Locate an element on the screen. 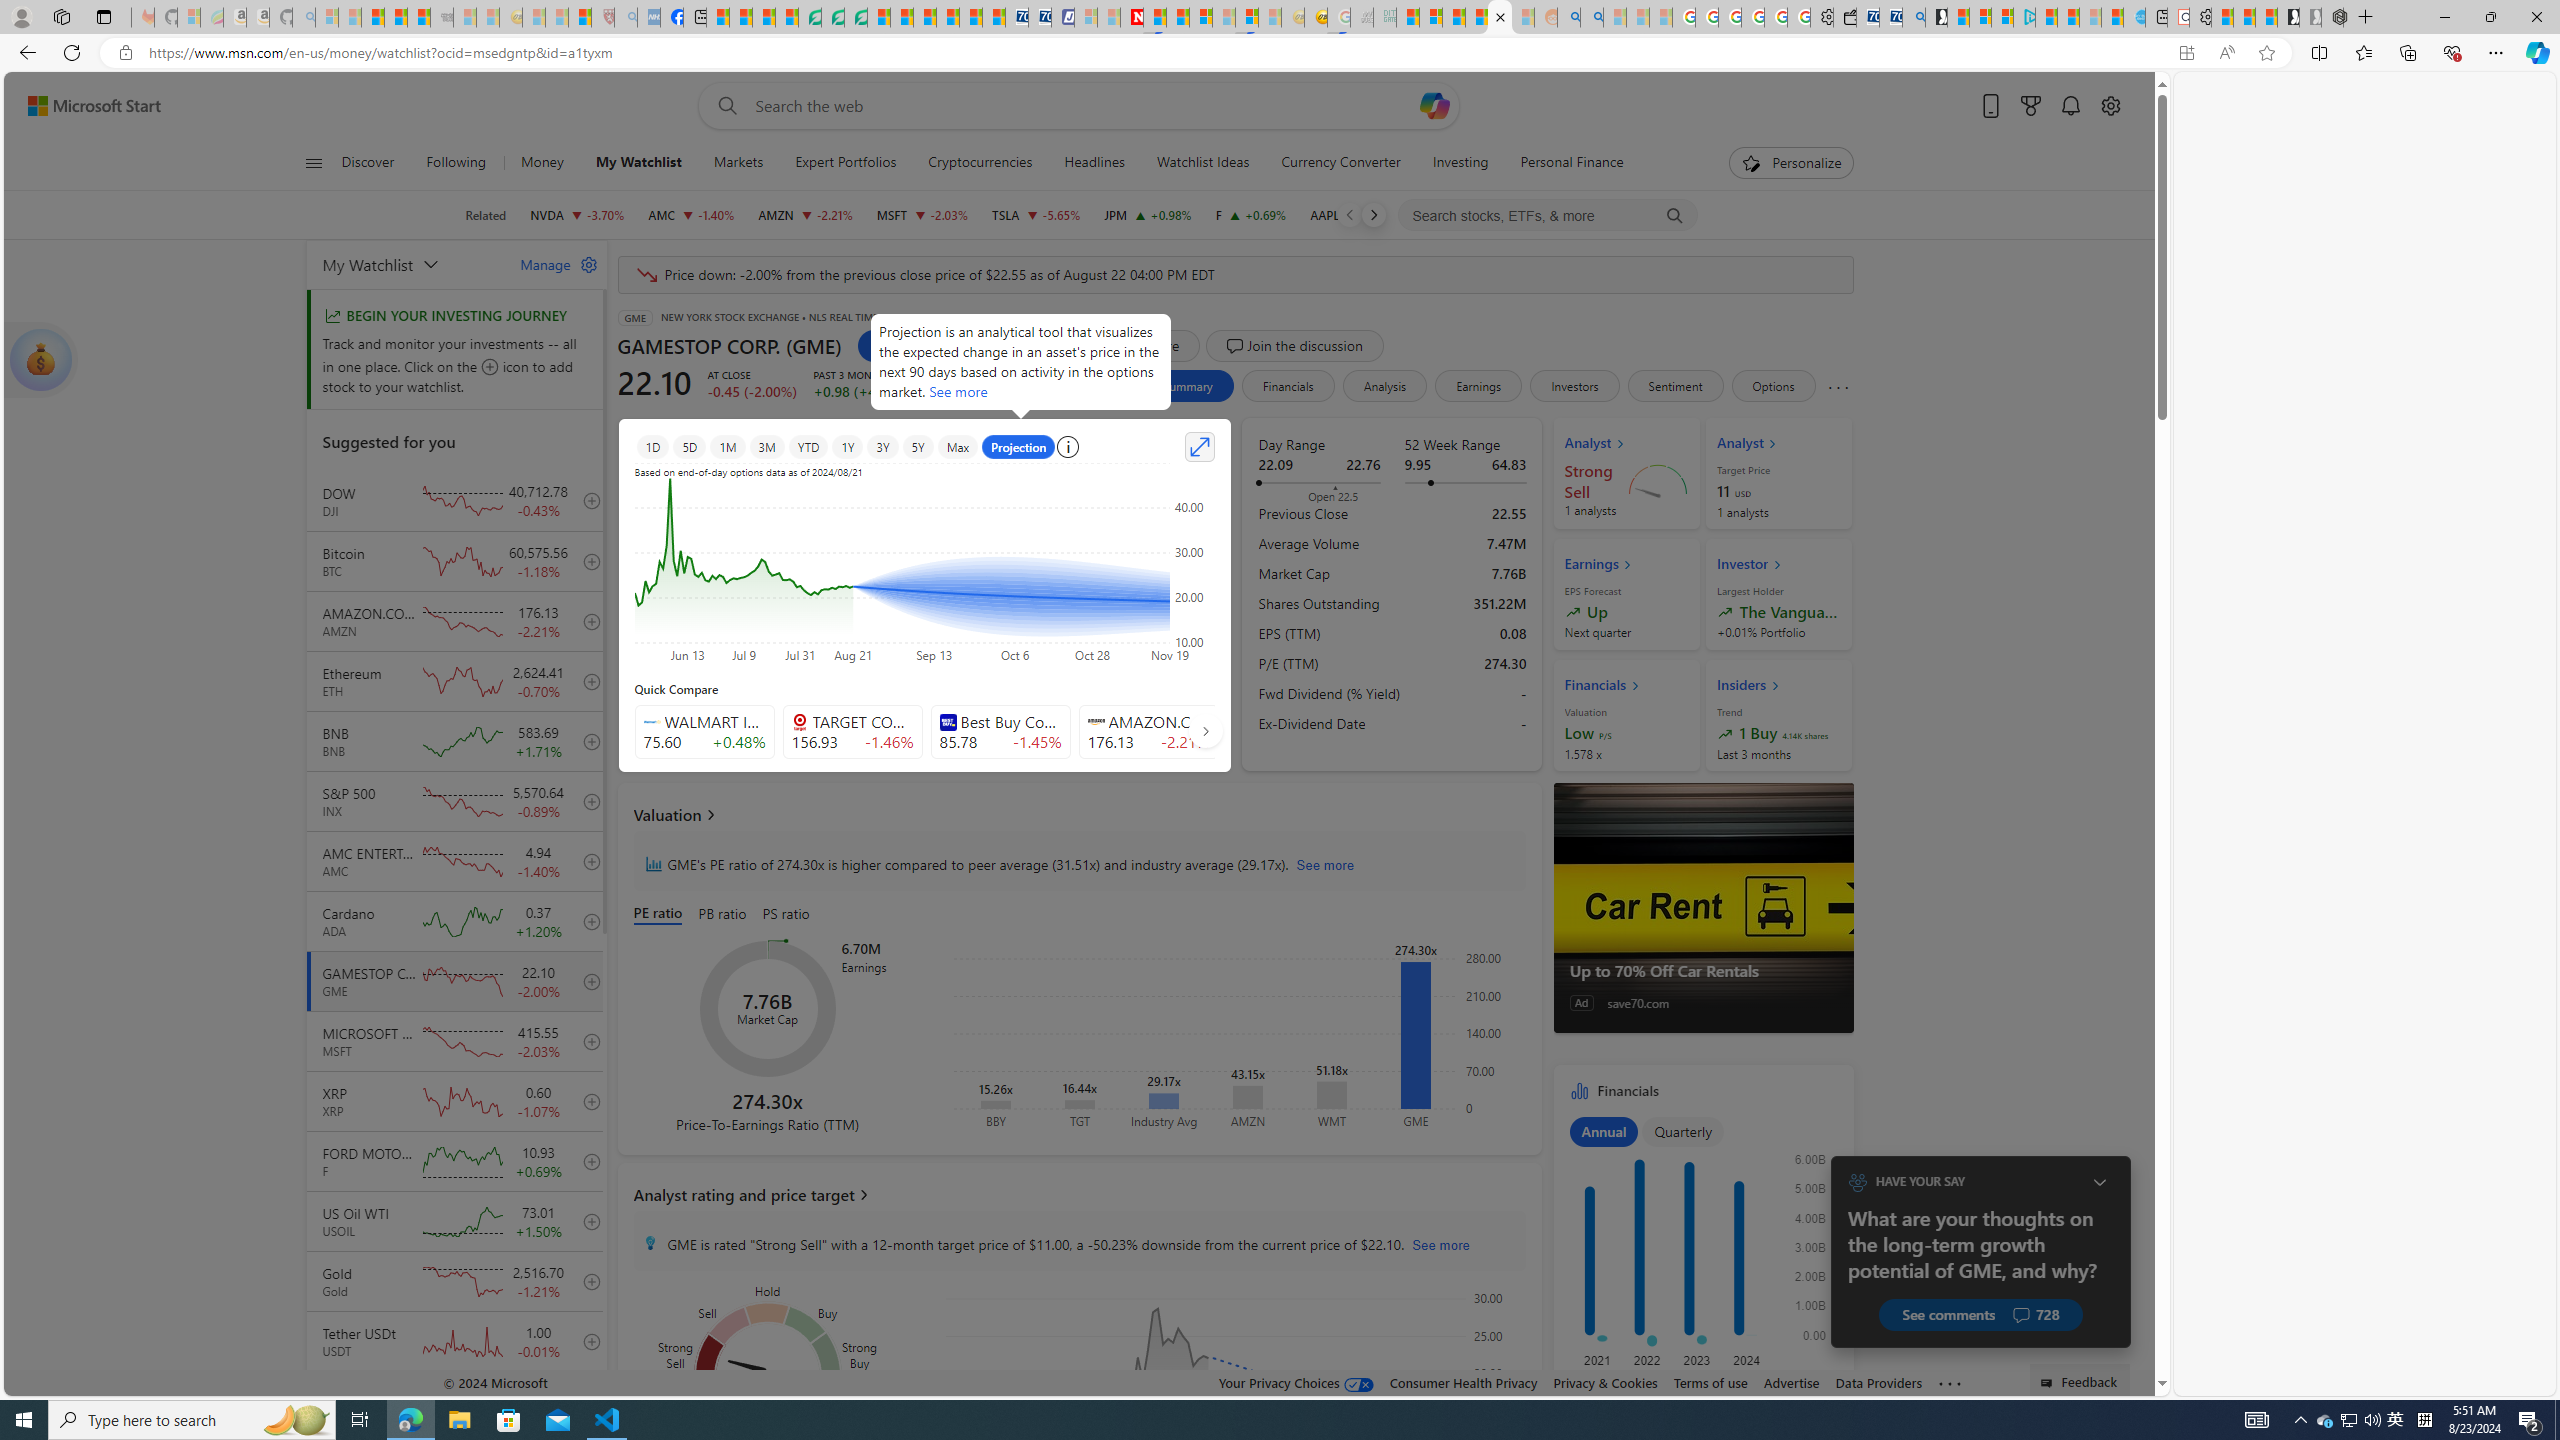 This screenshot has width=2560, height=1440. Class: oneFooter_seeMore-DS-EntryPoint1-1 is located at coordinates (1948, 1382).